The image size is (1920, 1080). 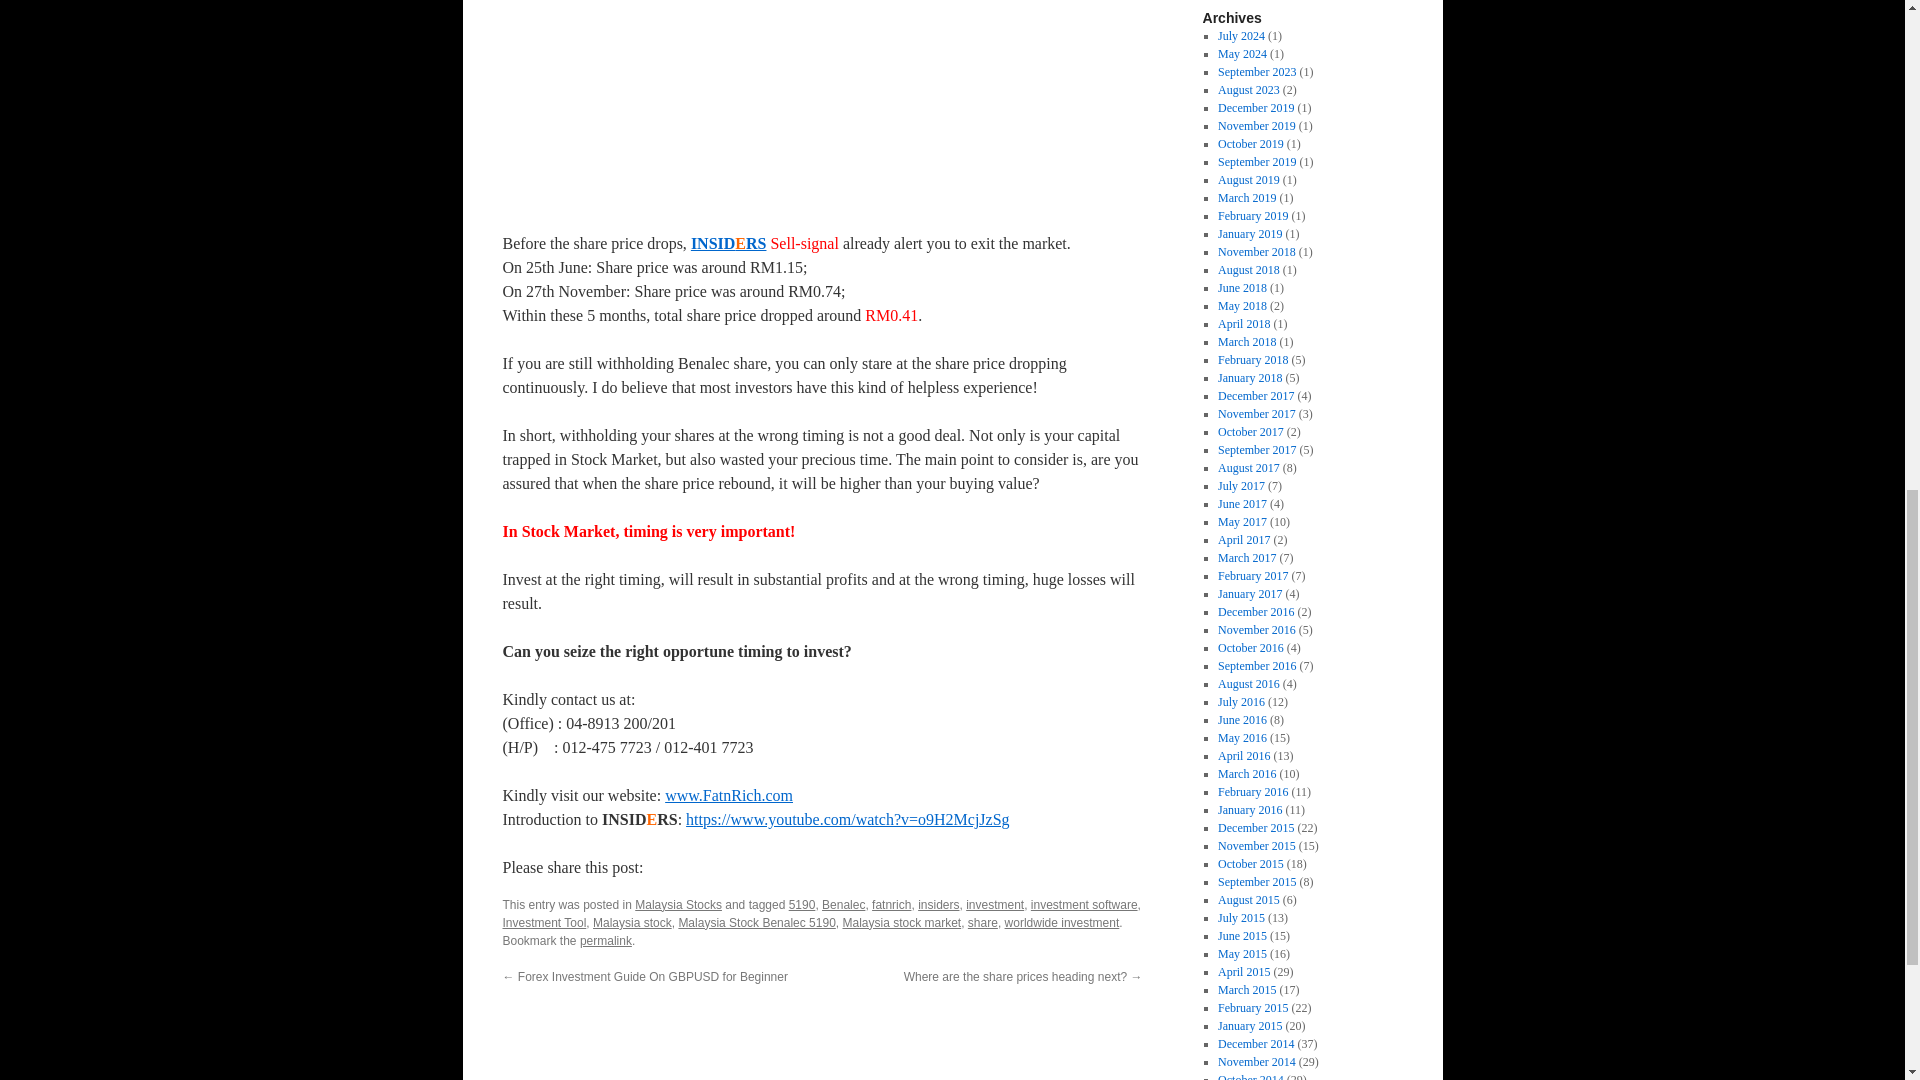 What do you see at coordinates (678, 904) in the screenshot?
I see `Malaysia Stocks` at bounding box center [678, 904].